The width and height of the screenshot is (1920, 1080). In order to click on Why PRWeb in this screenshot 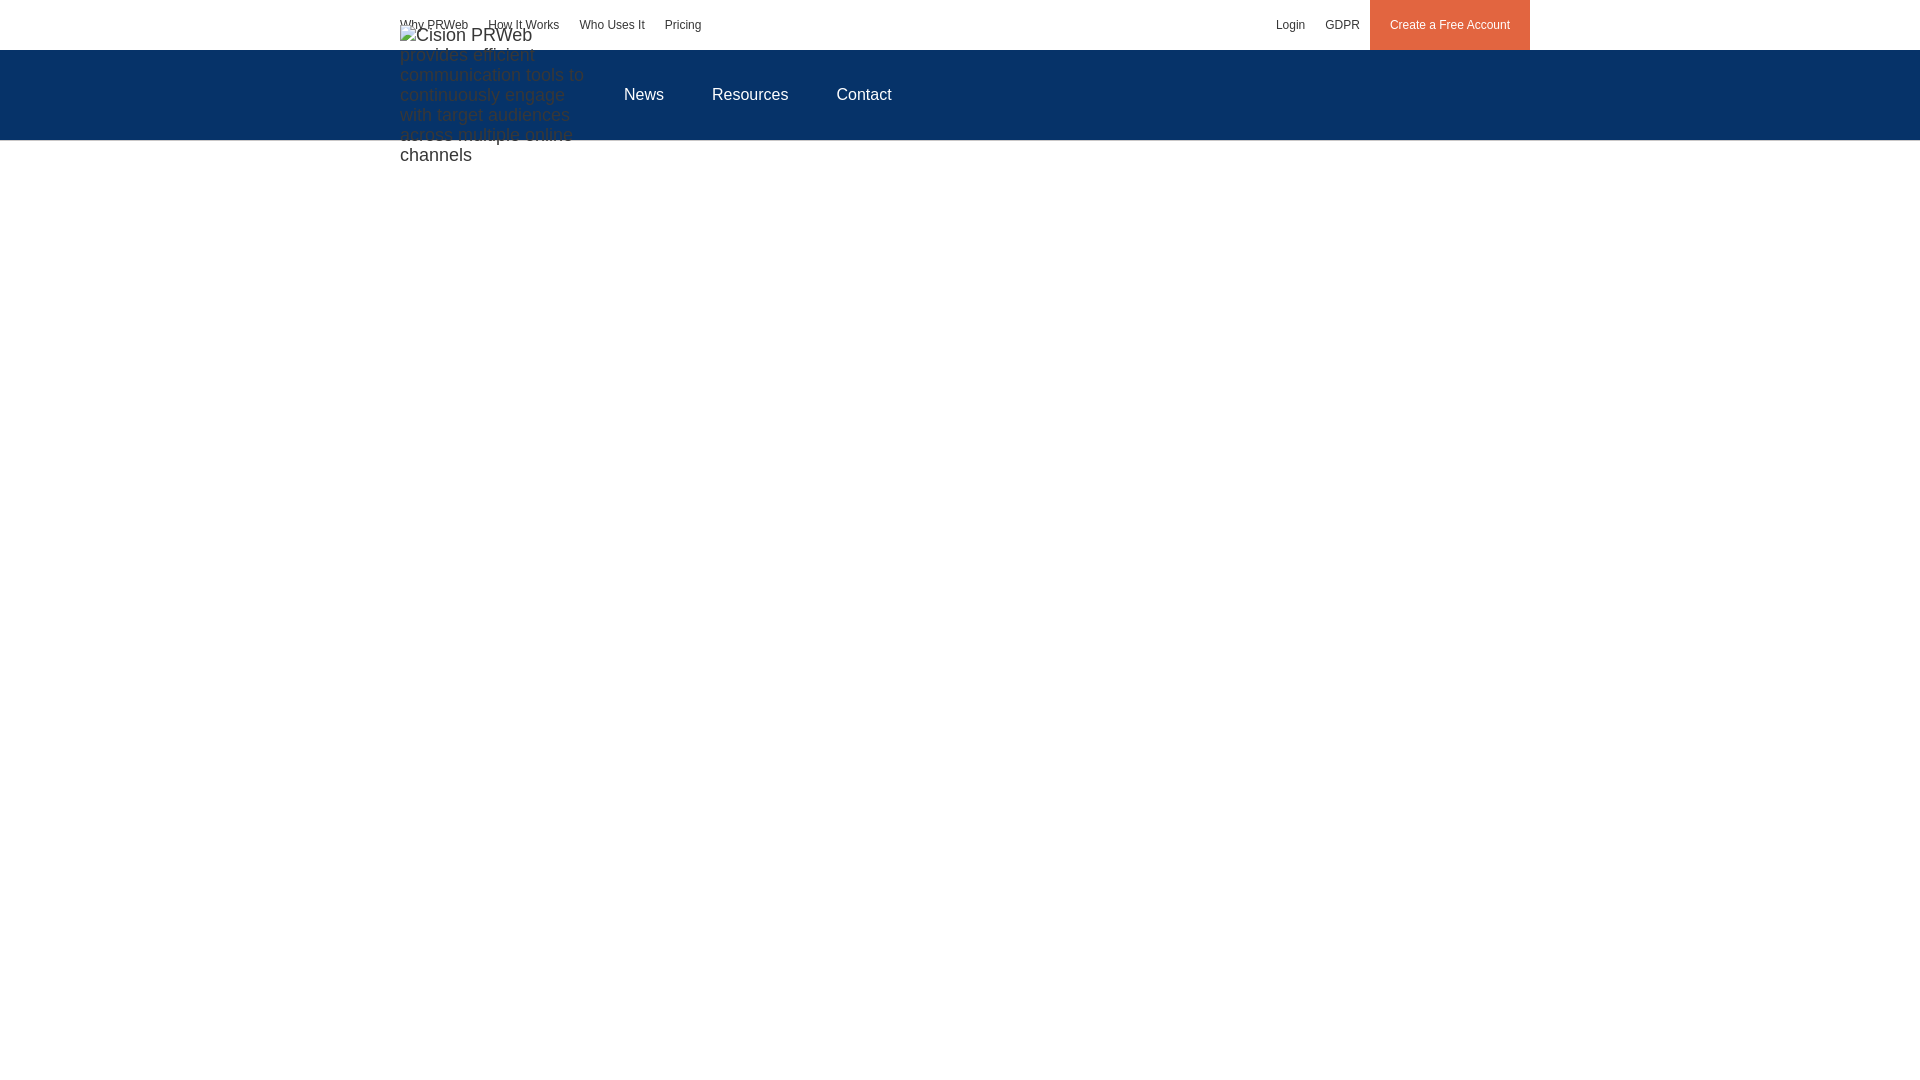, I will do `click(434, 24)`.